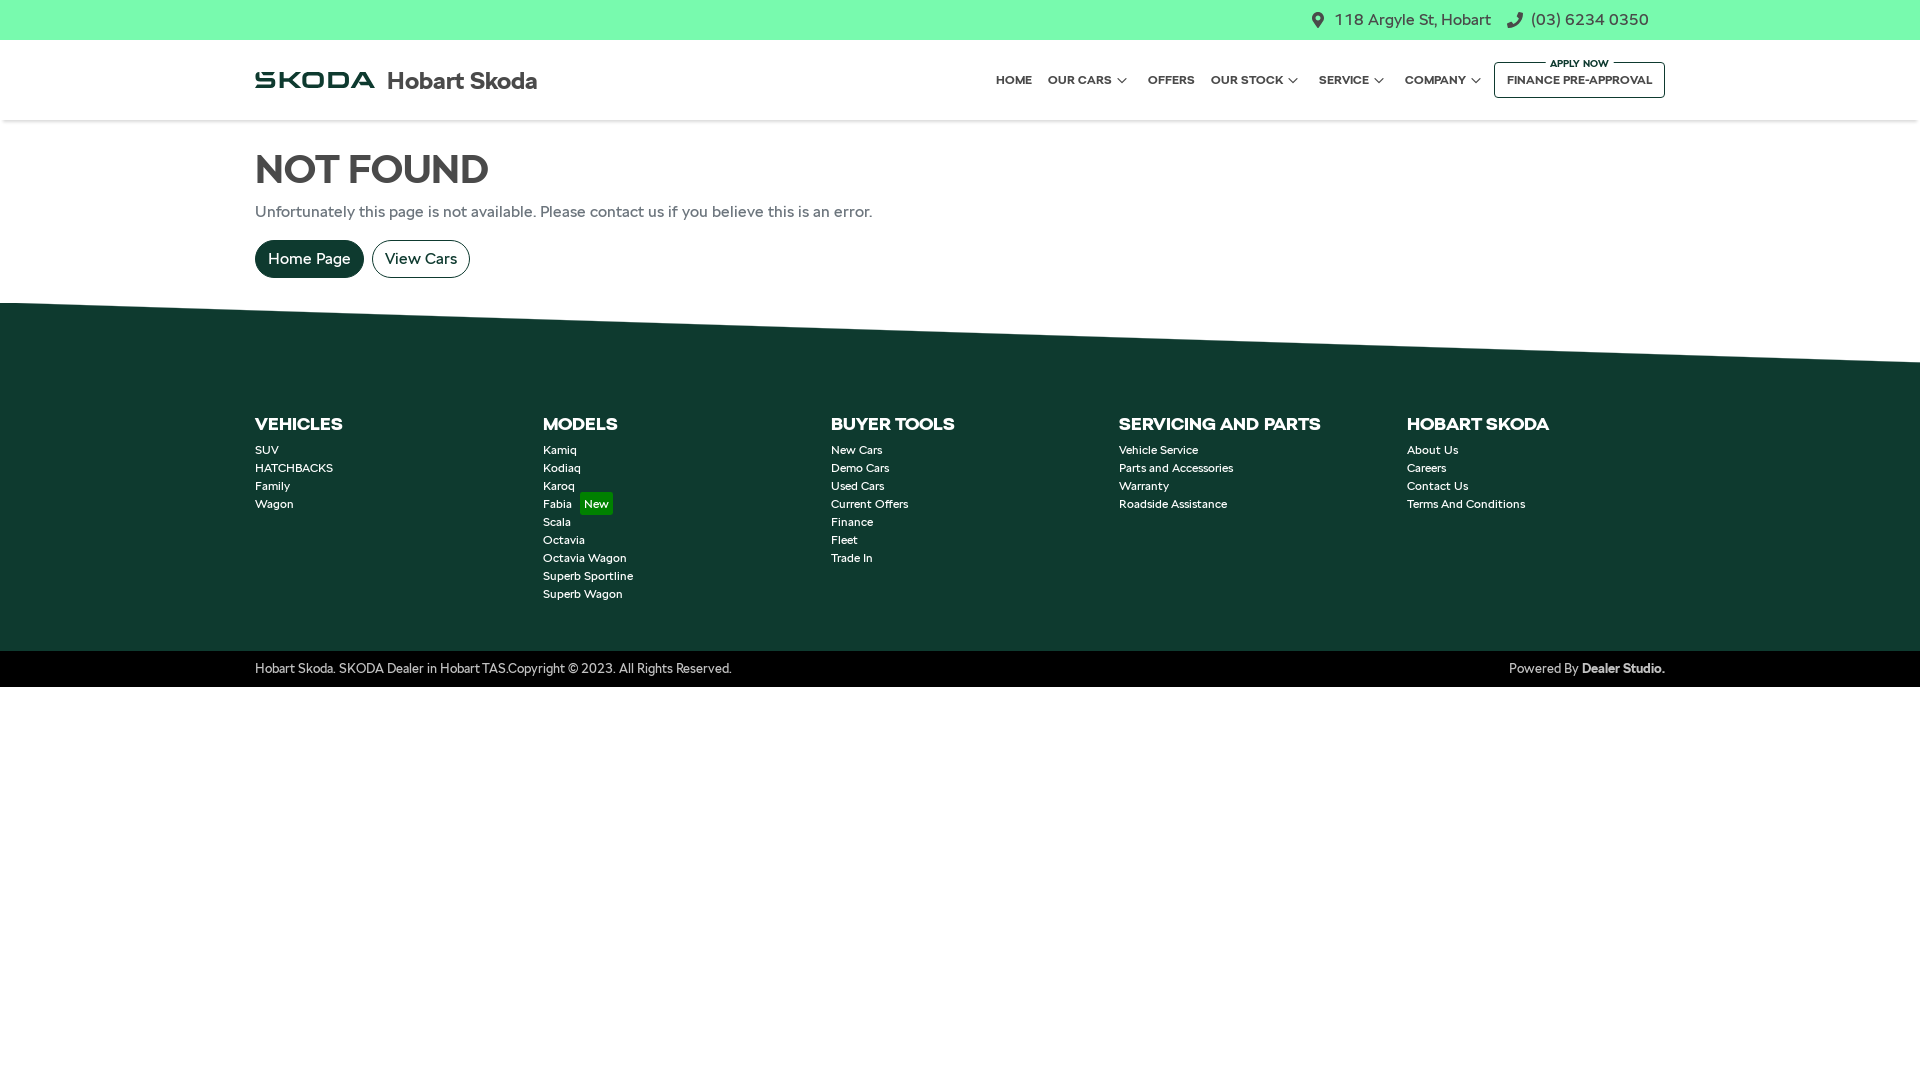  I want to click on OUR CARS, so click(1090, 80).